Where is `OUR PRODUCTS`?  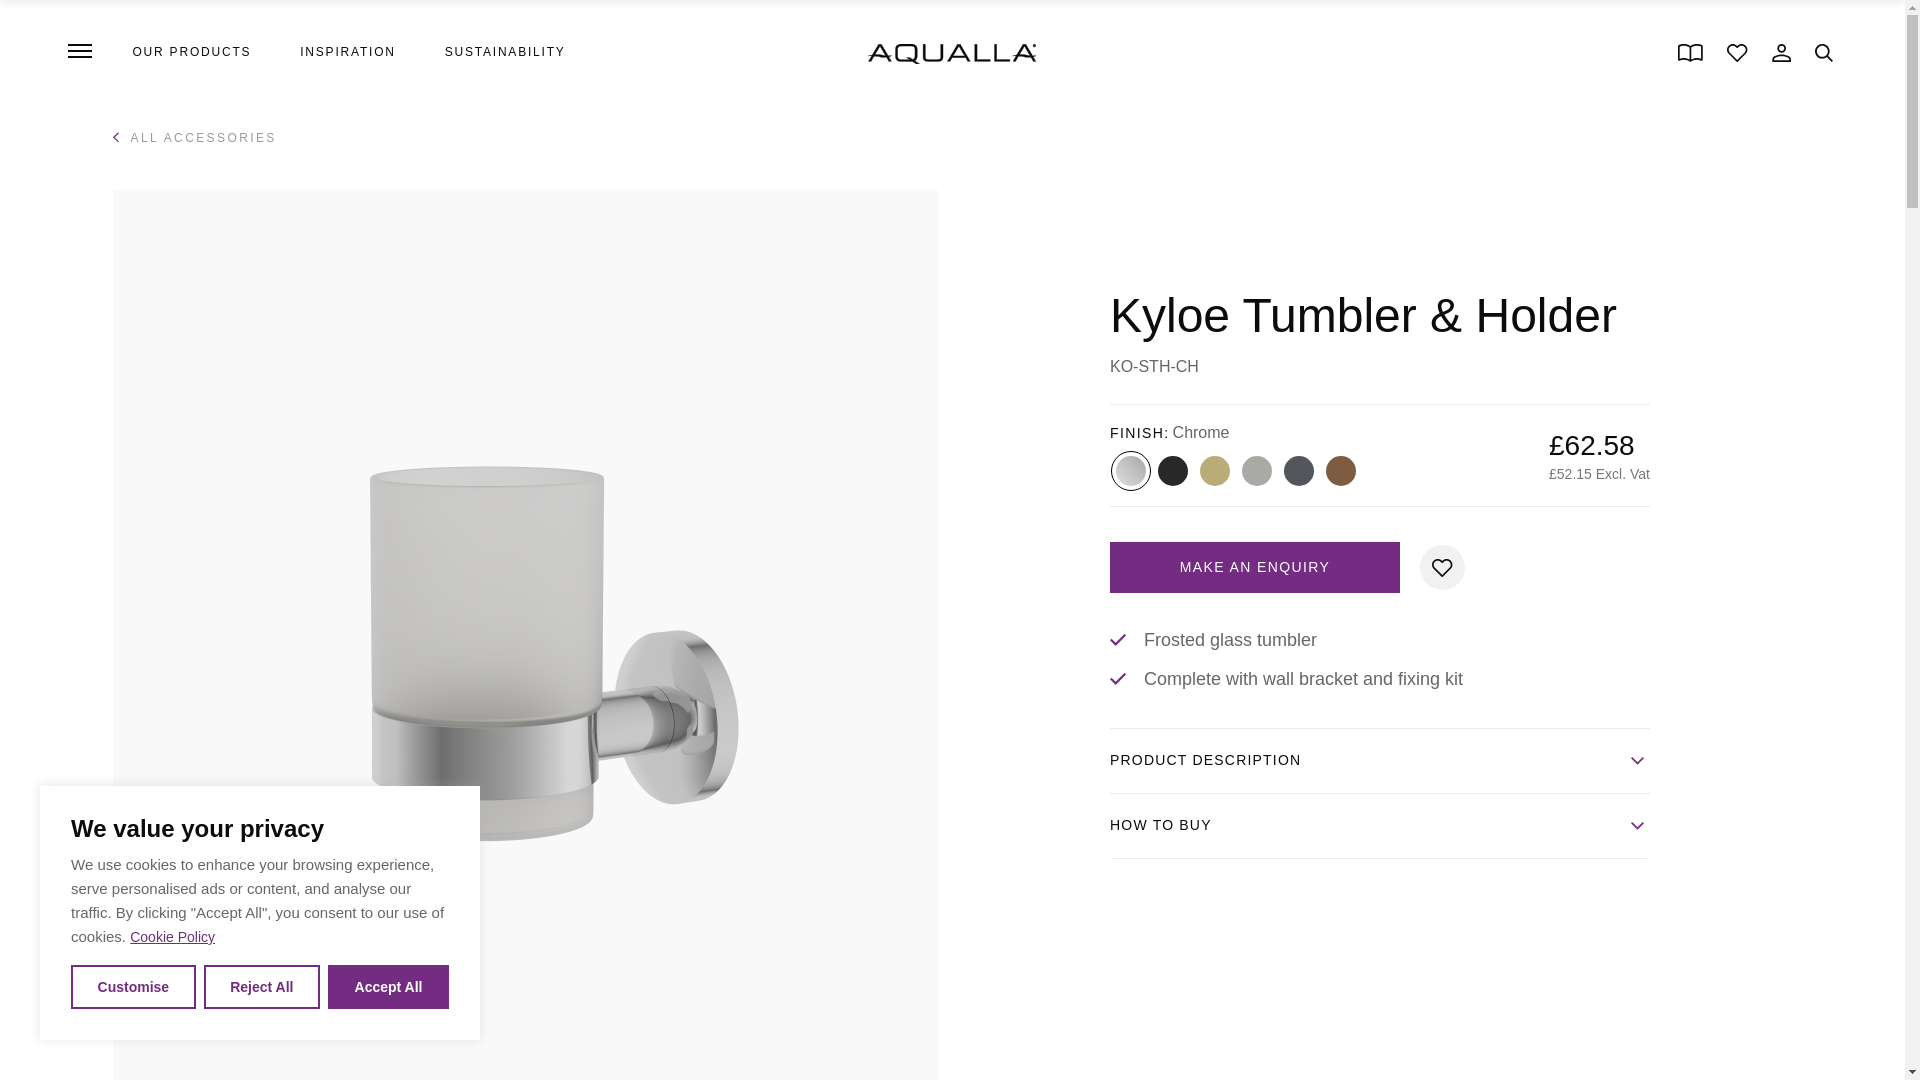
OUR PRODUCTS is located at coordinates (192, 54).